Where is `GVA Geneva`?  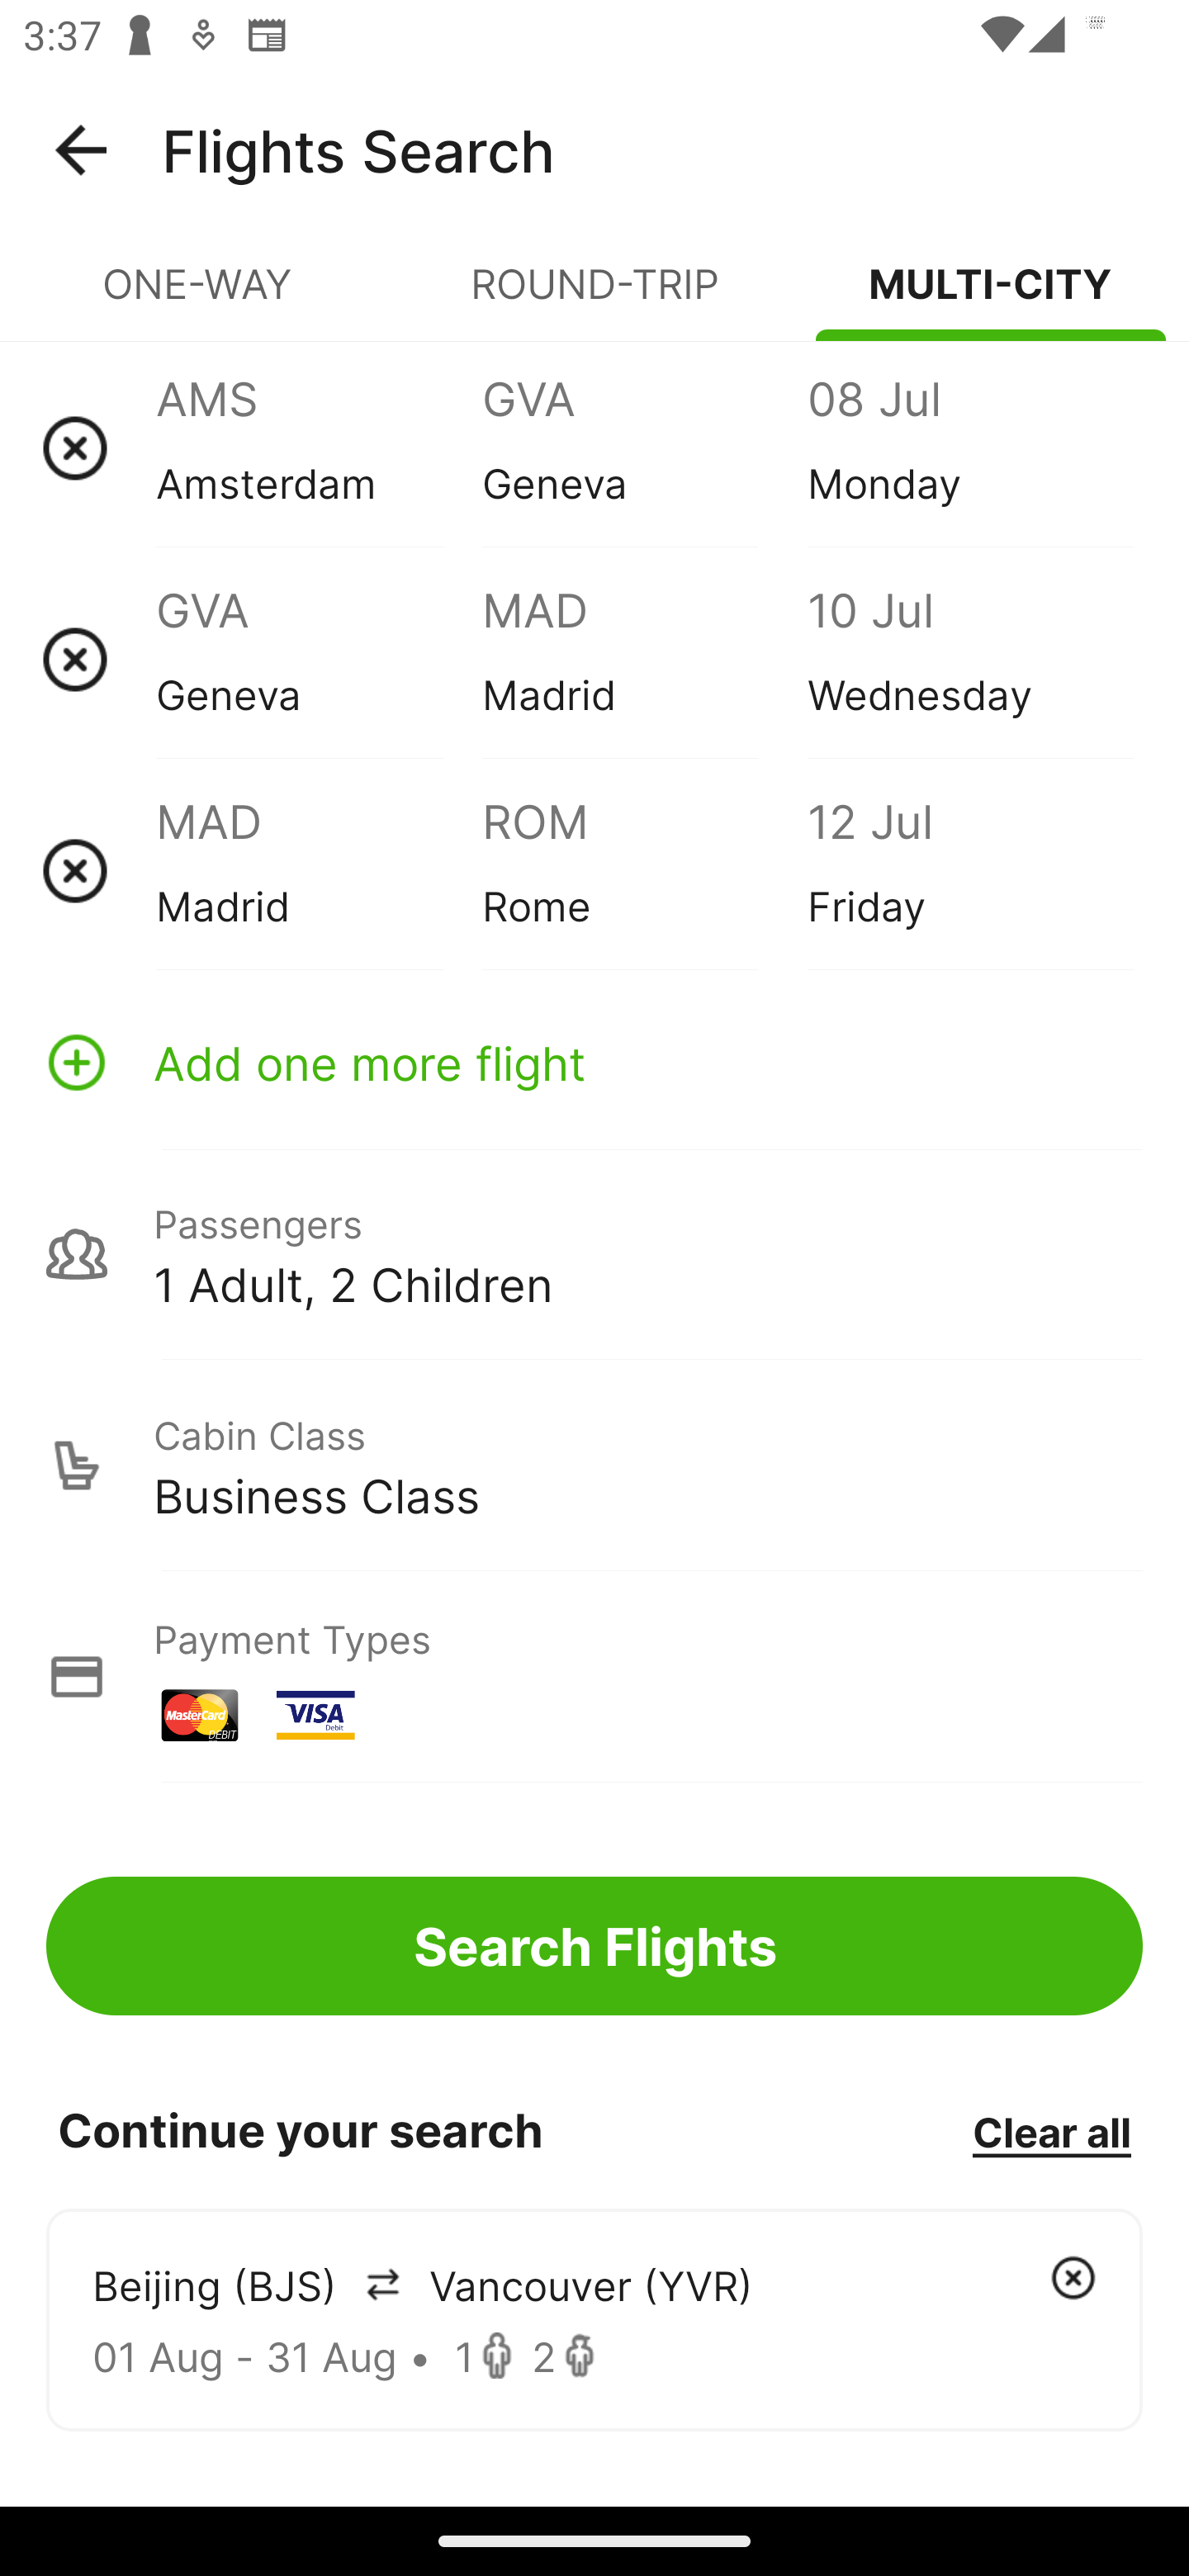
GVA Geneva is located at coordinates (319, 659).